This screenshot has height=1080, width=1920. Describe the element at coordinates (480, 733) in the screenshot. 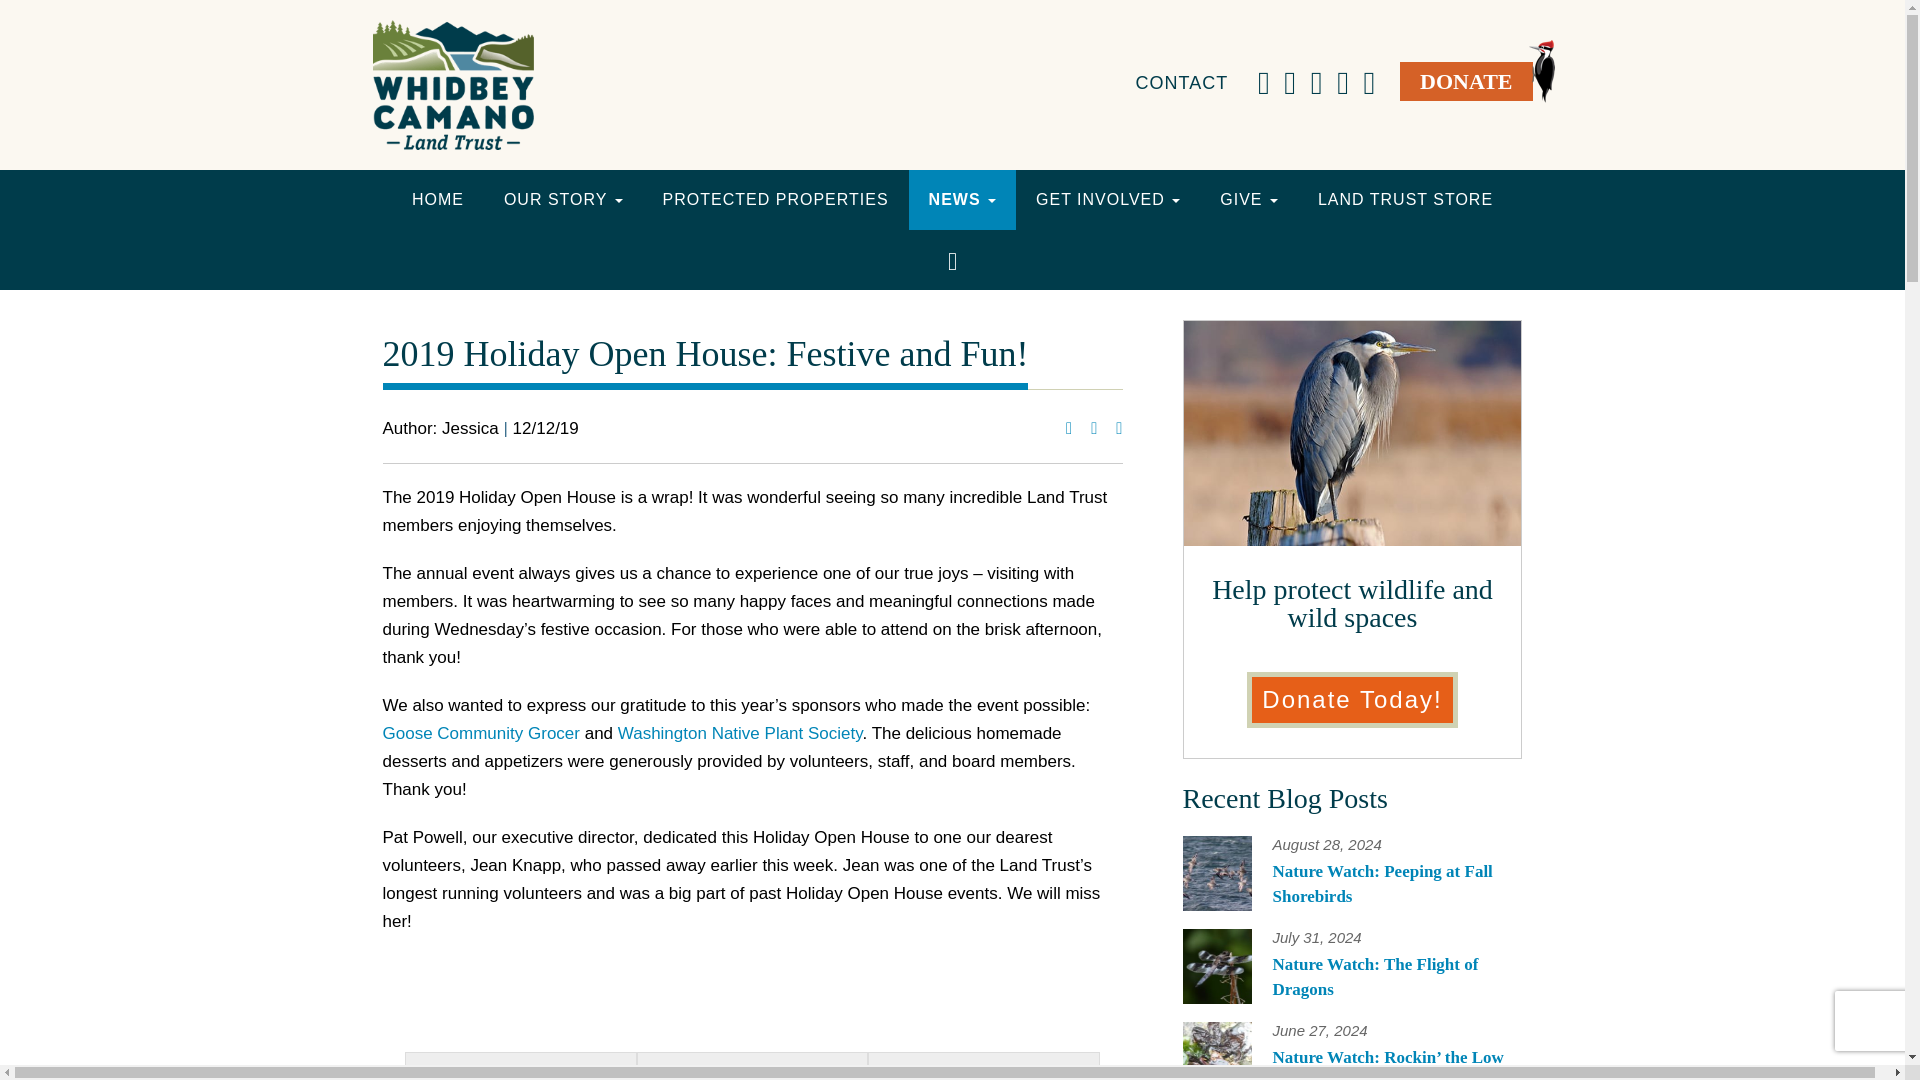

I see `Goose Community Grocer` at that location.